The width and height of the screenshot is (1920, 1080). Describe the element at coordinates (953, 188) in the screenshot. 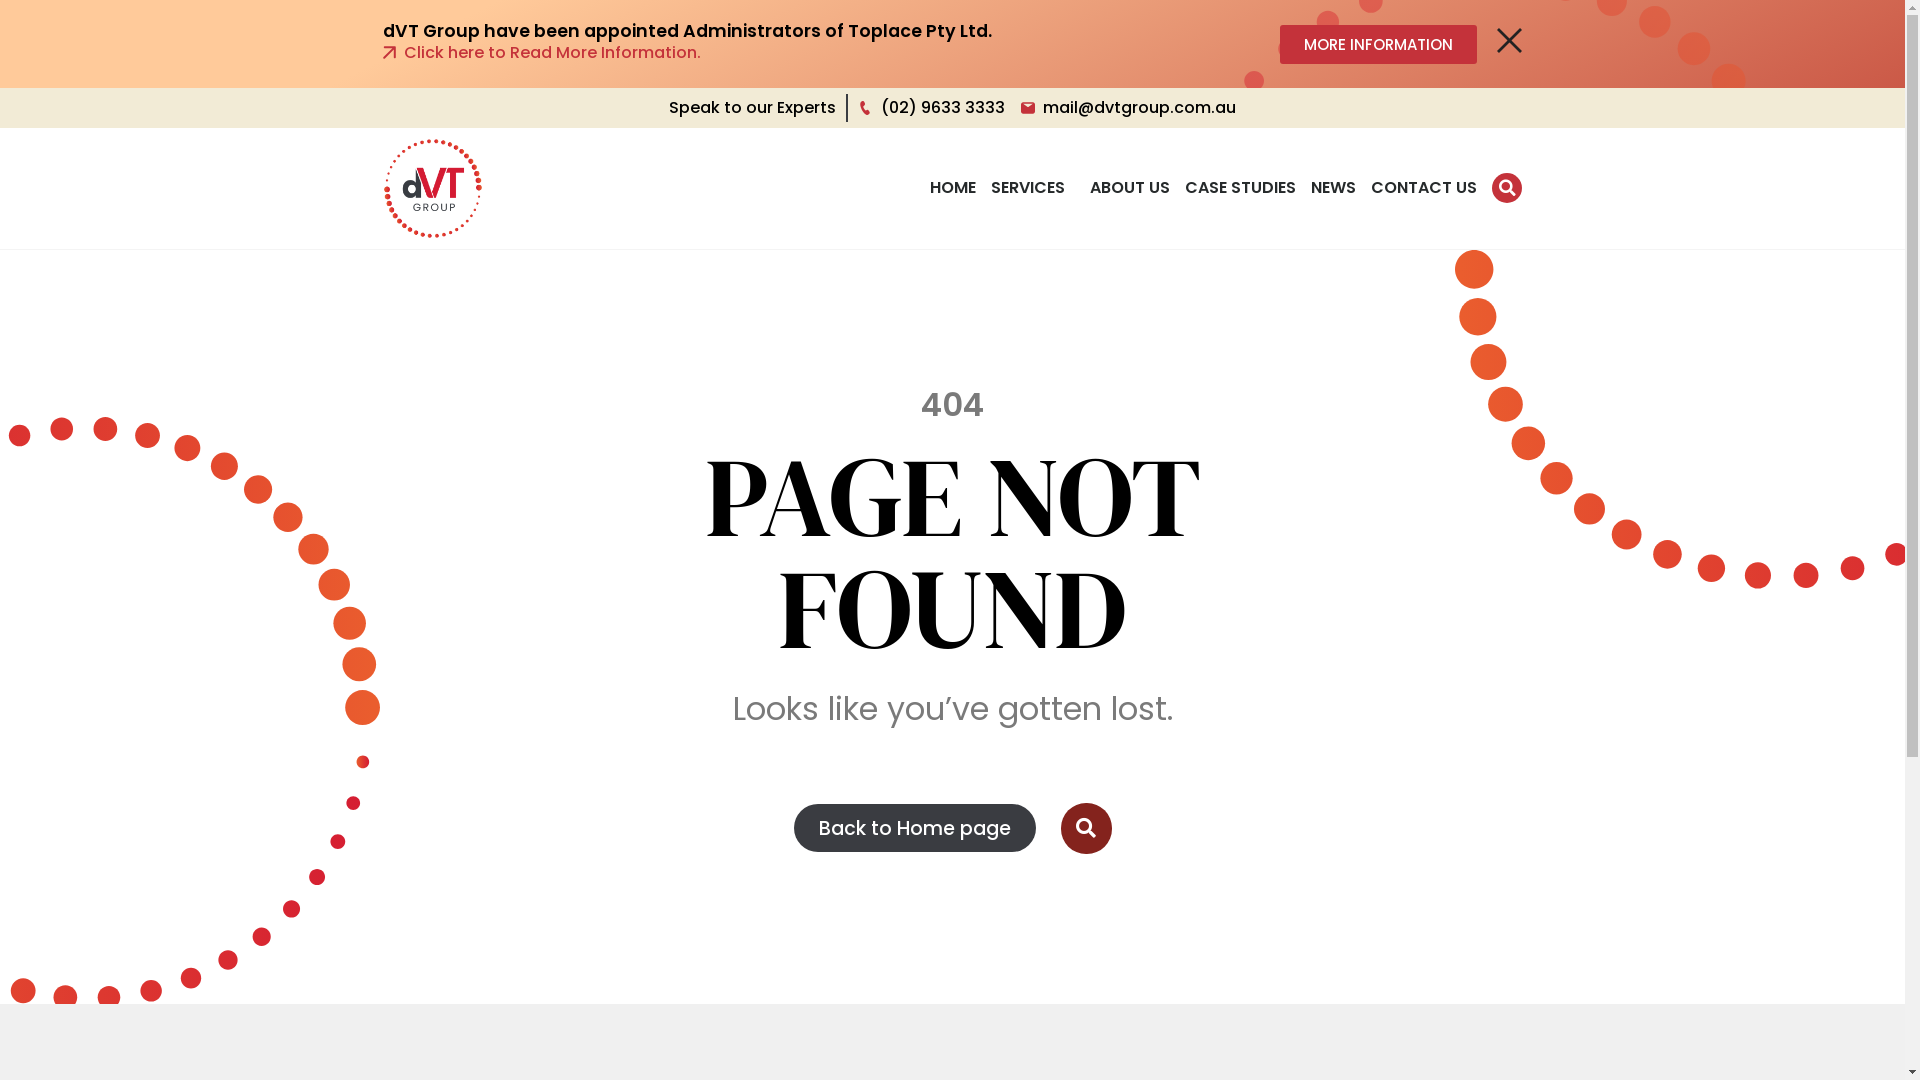

I see `HOME` at that location.